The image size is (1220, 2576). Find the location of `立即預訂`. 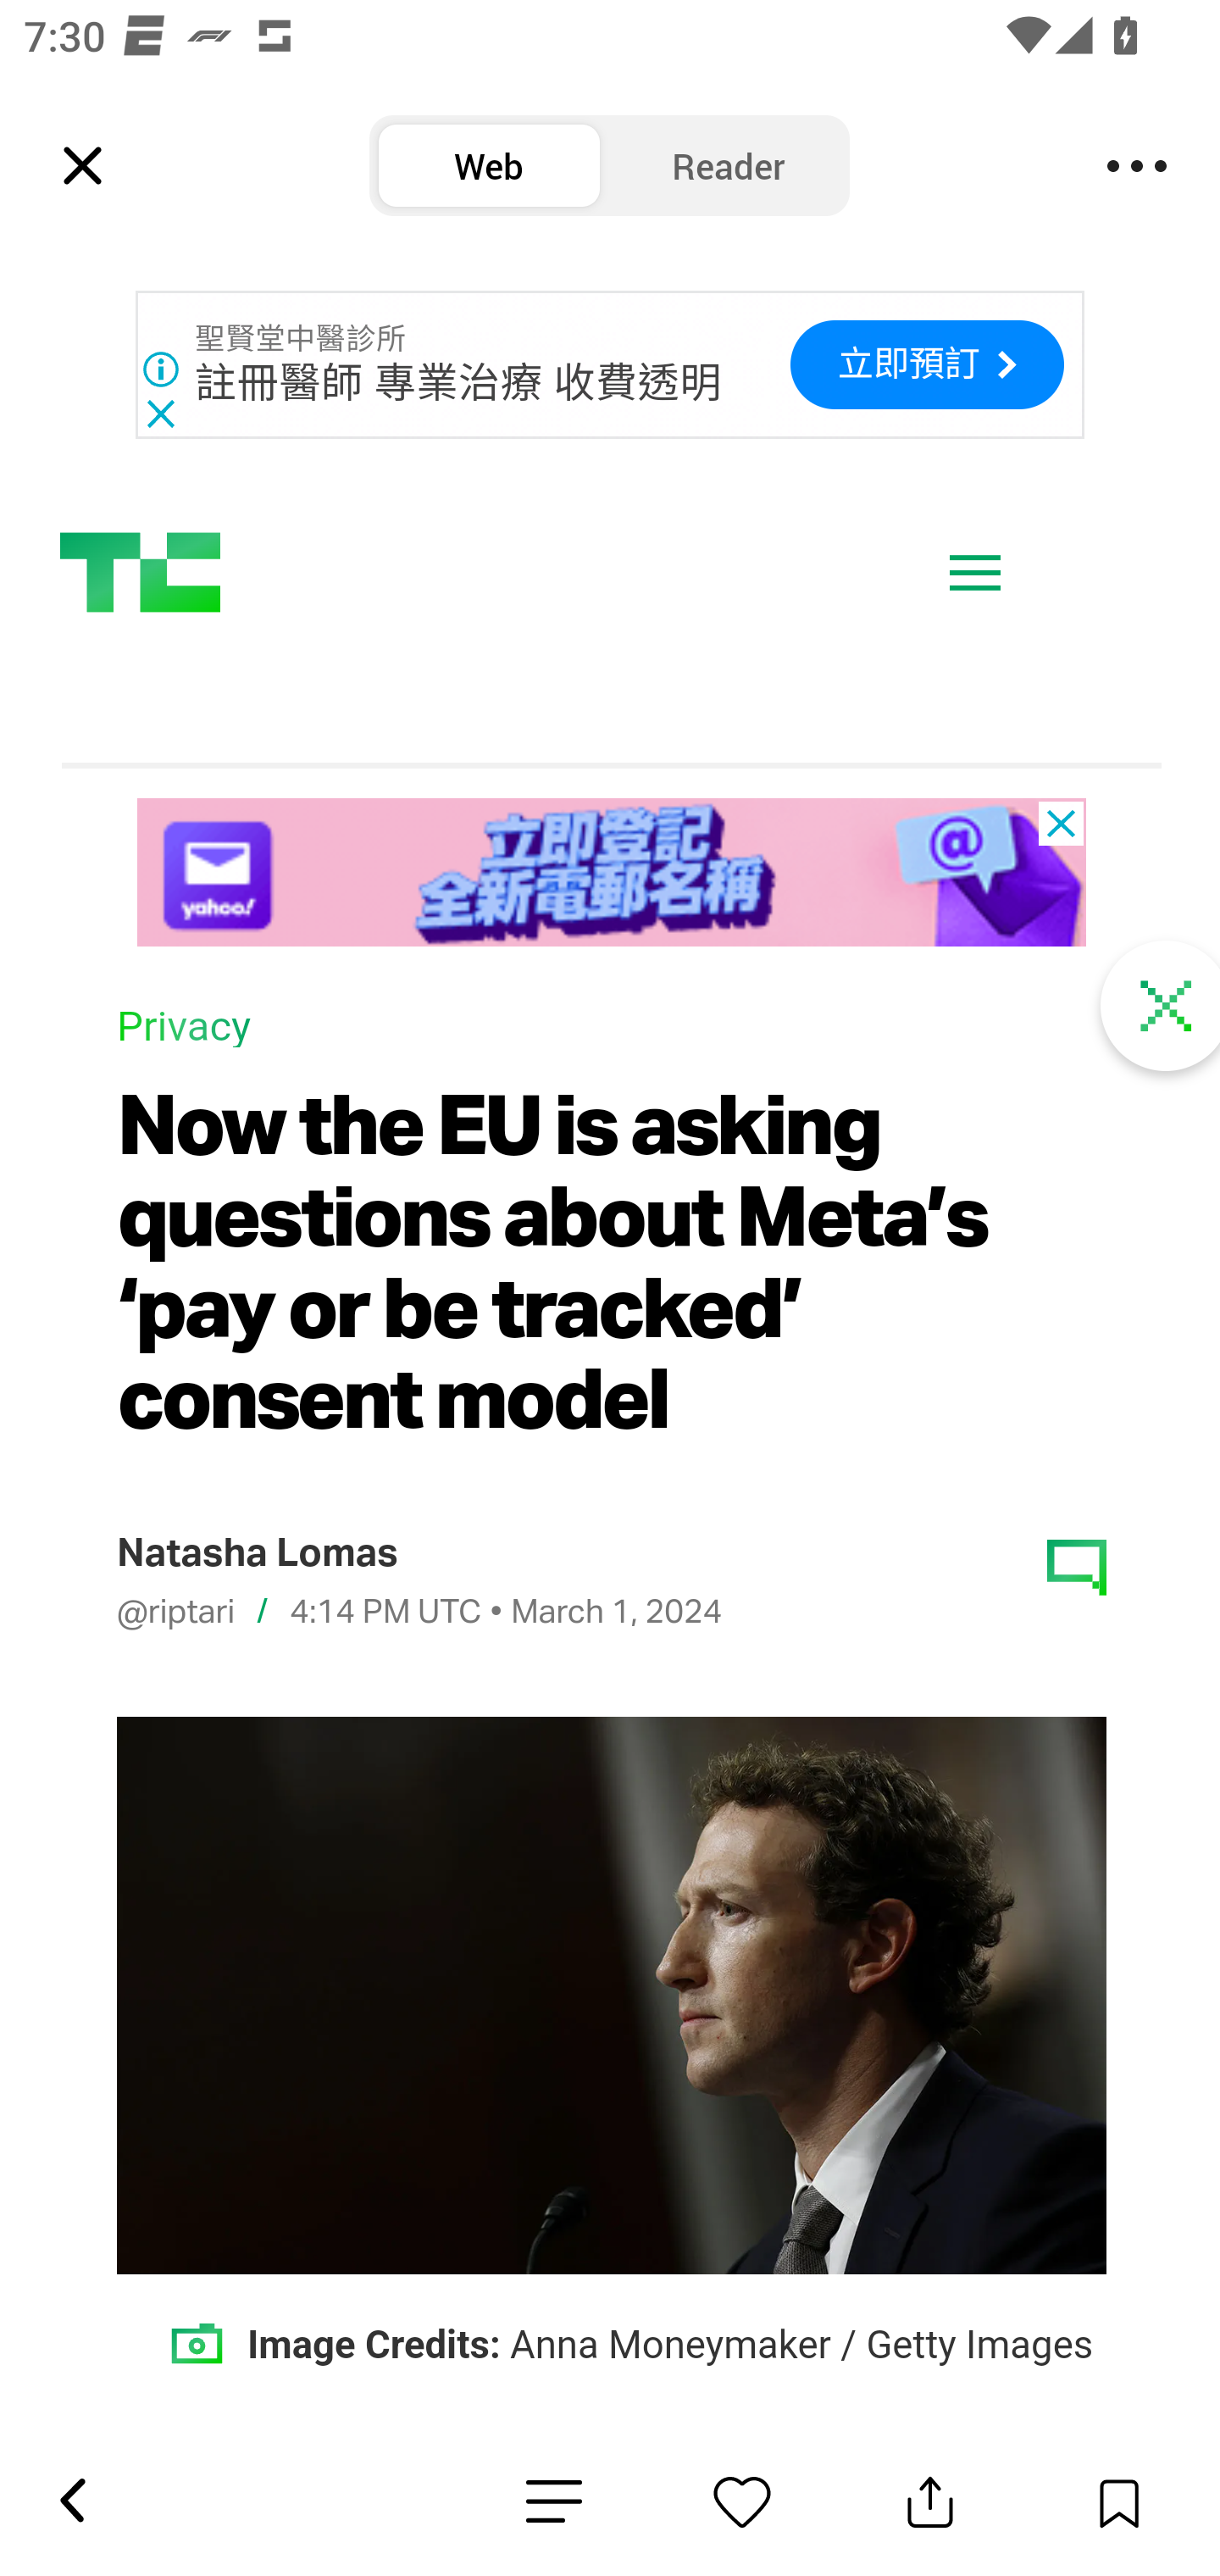

立即預訂 is located at coordinates (927, 364).